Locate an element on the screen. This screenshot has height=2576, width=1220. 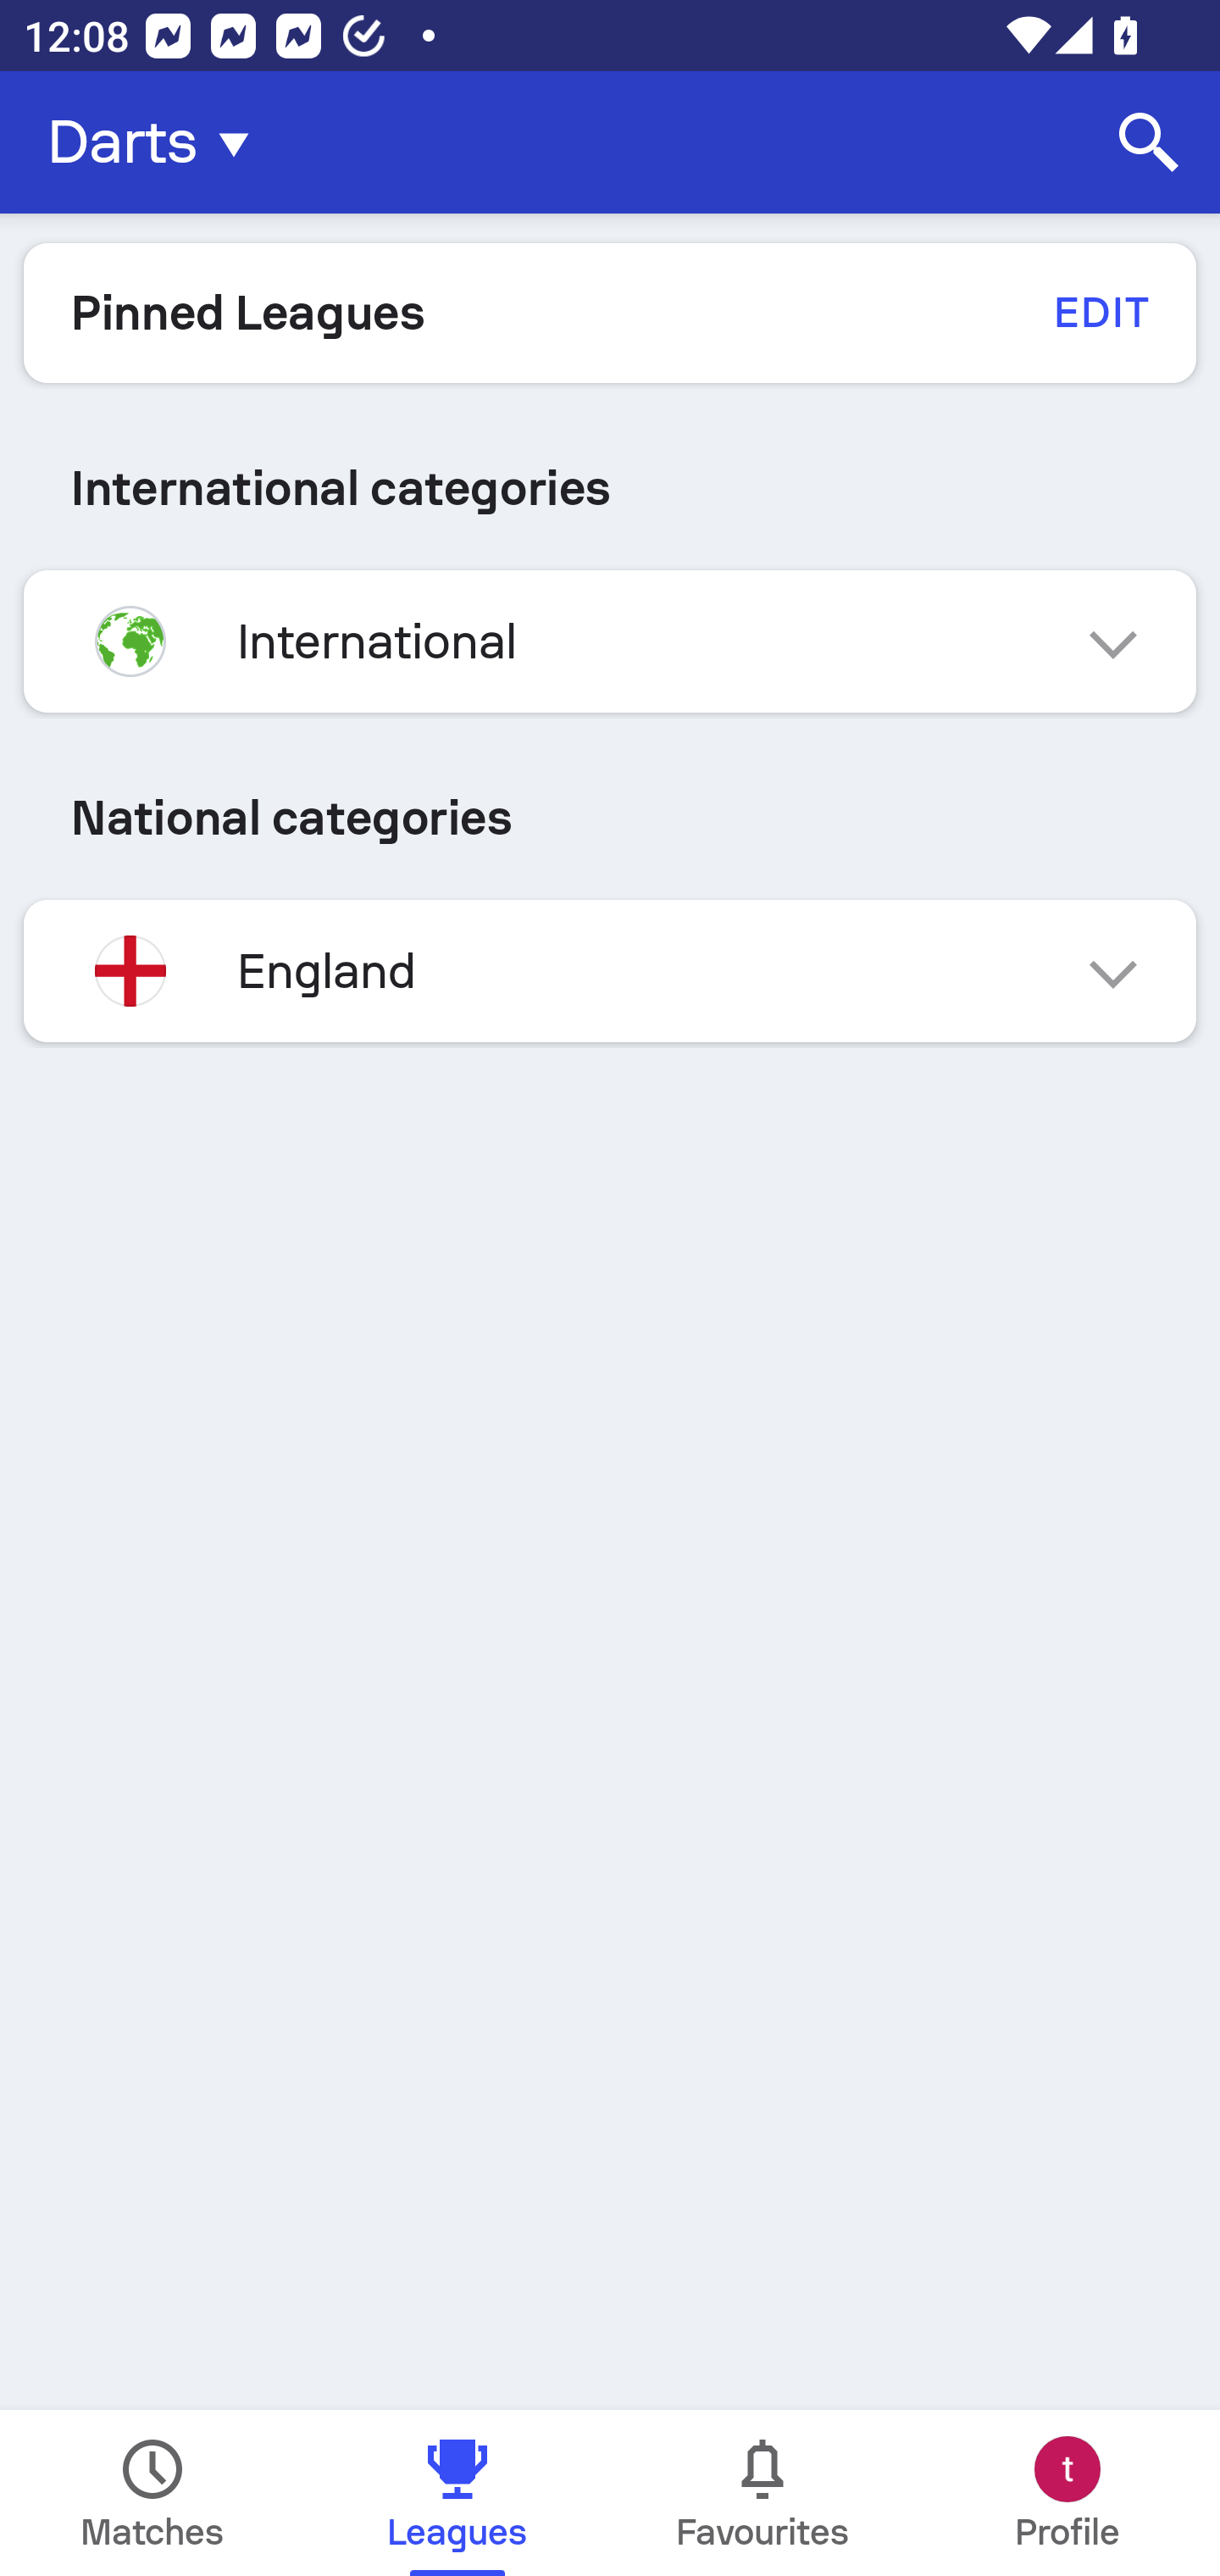
National categories is located at coordinates (610, 817).